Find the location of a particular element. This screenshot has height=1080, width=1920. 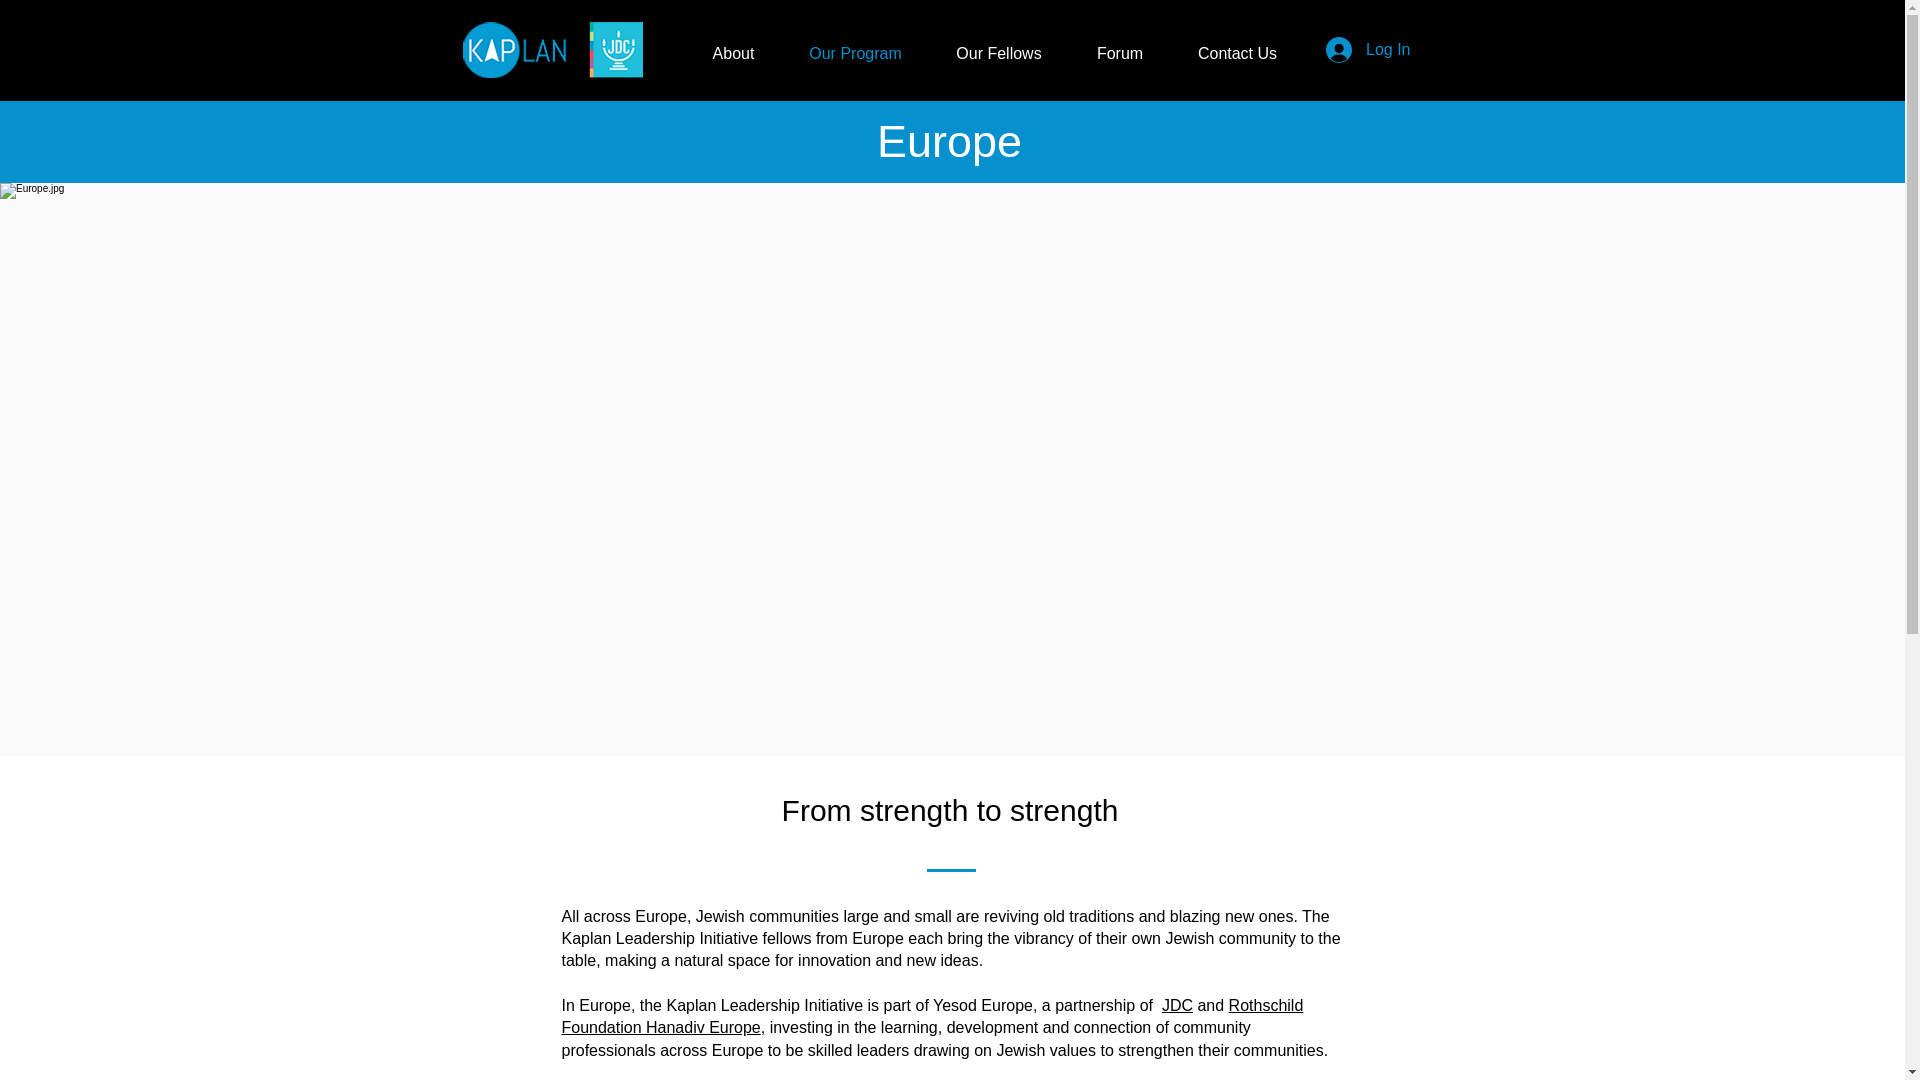

Contact Us is located at coordinates (1236, 54).